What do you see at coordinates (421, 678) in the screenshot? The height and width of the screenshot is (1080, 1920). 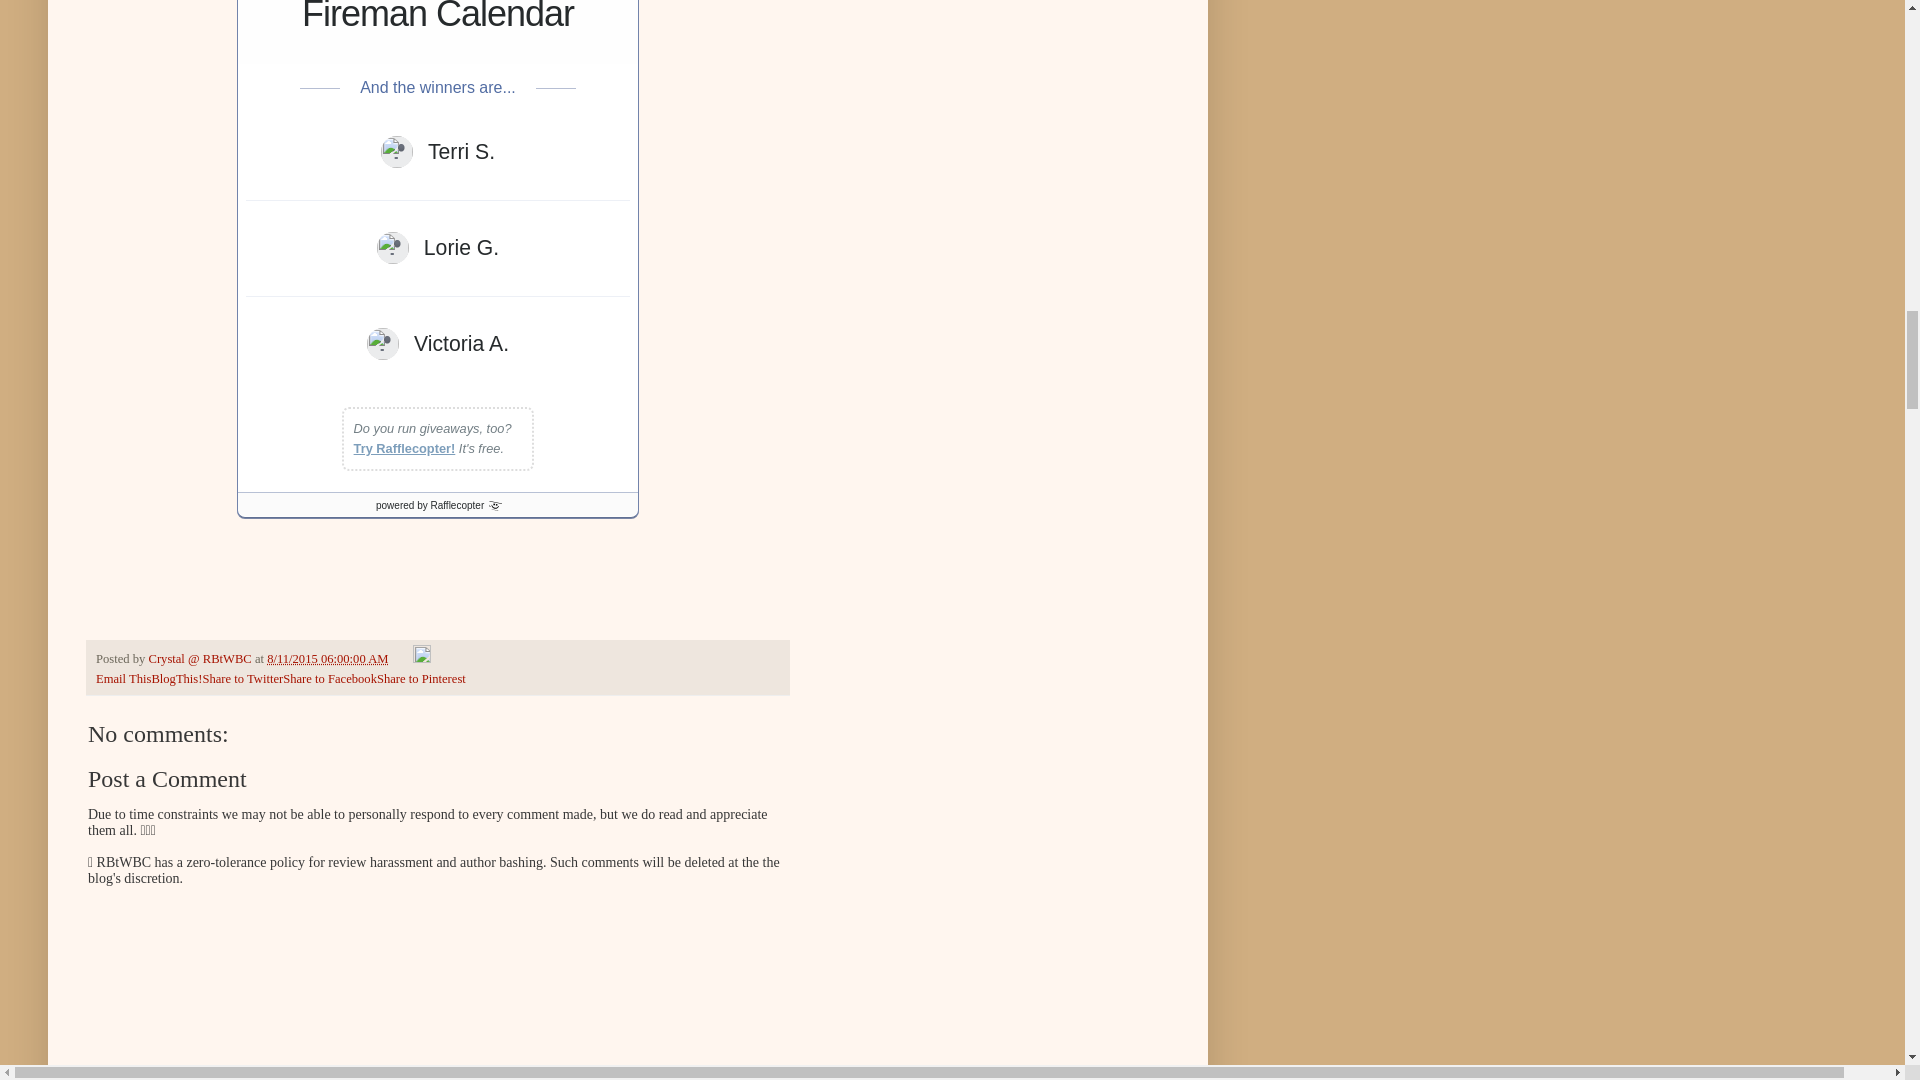 I see `Share to Pinterest` at bounding box center [421, 678].